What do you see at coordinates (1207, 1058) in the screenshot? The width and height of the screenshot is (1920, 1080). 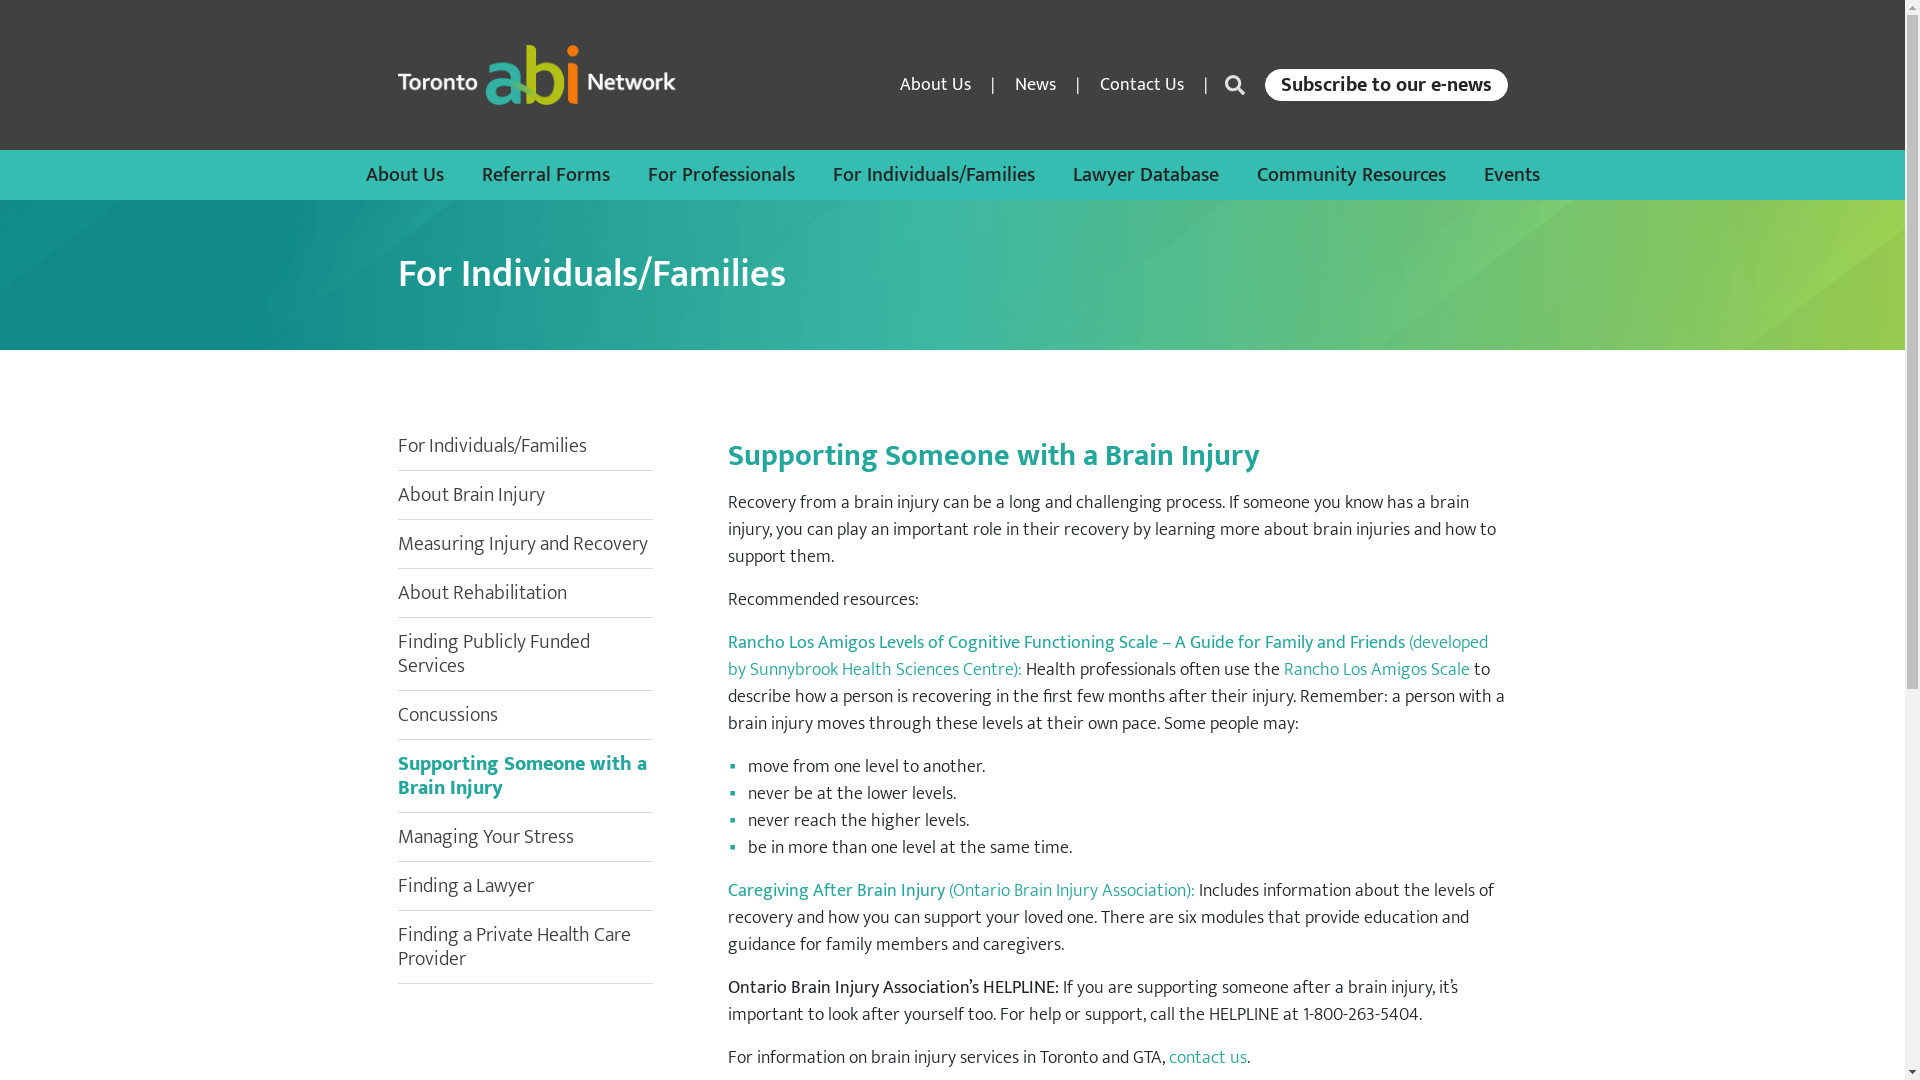 I see `contact us` at bounding box center [1207, 1058].